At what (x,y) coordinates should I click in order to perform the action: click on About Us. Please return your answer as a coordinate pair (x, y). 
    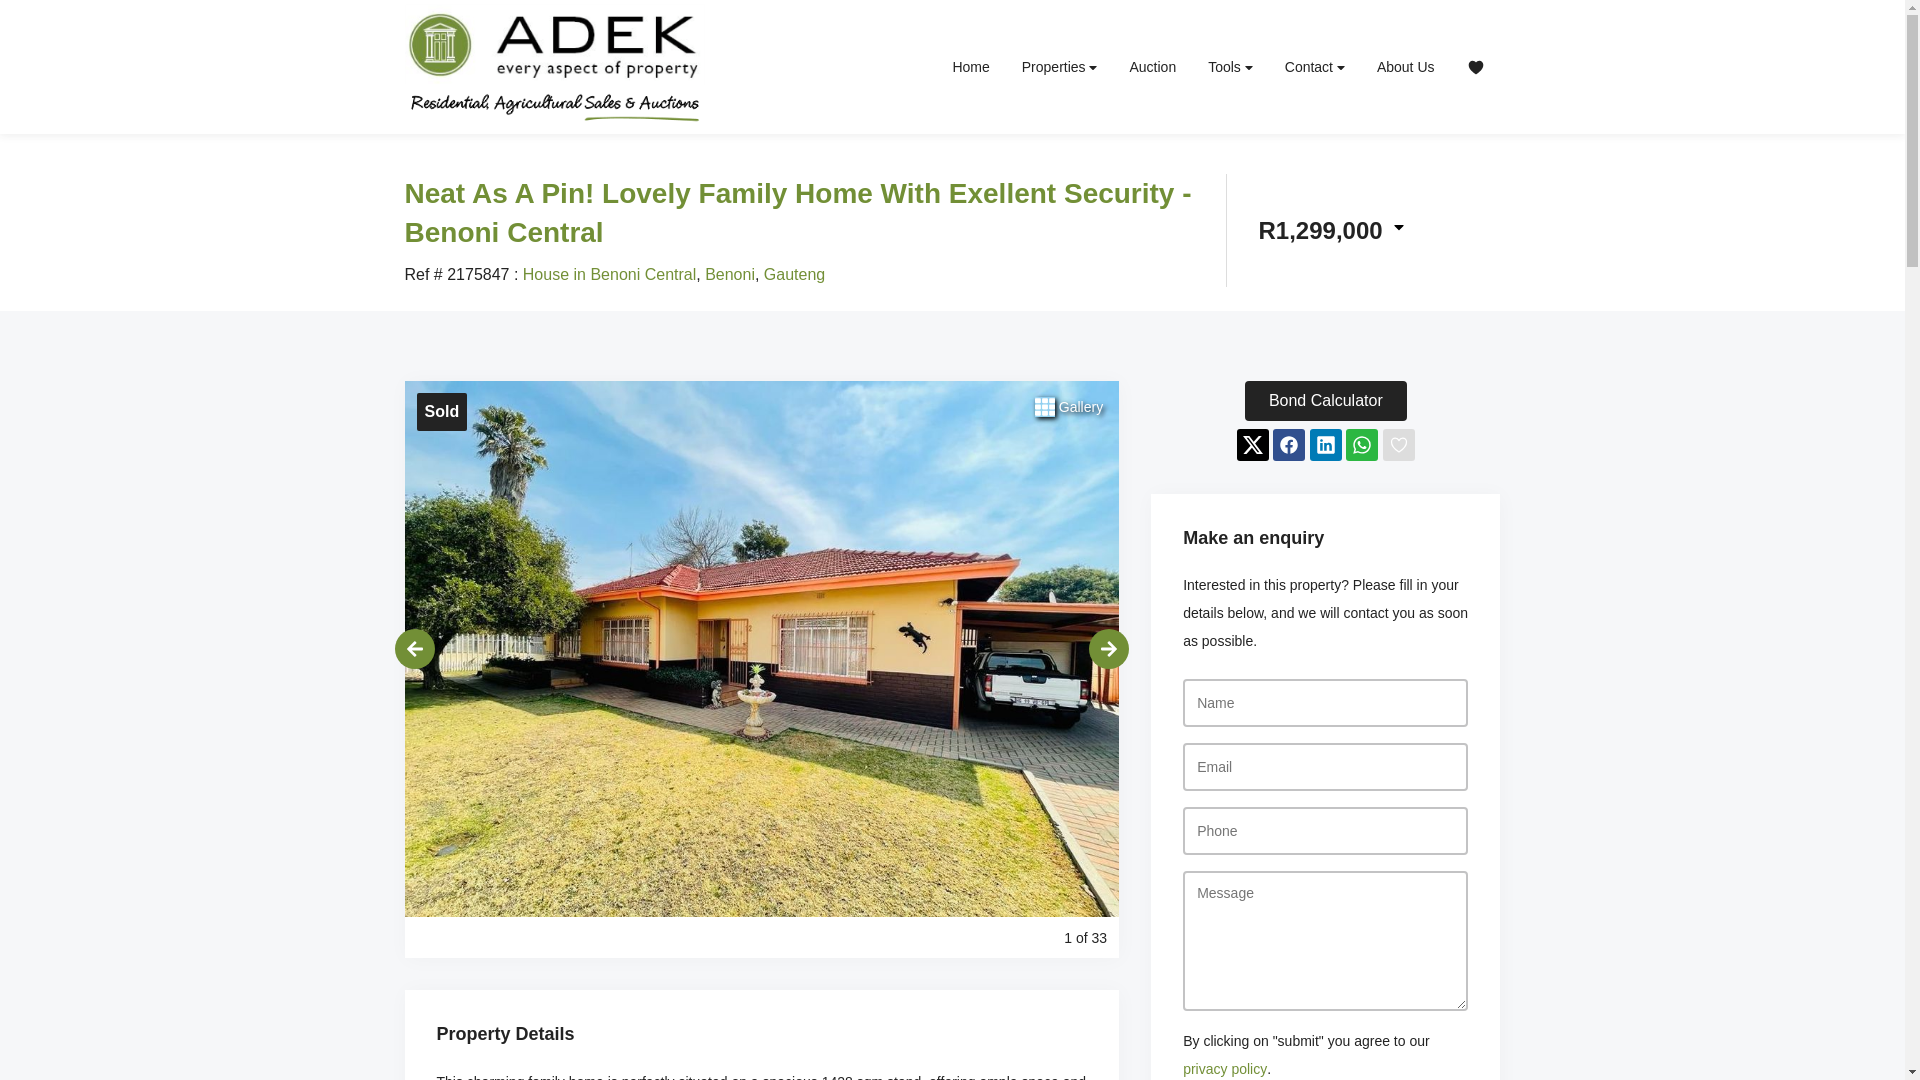
    Looking at the image, I should click on (1406, 66).